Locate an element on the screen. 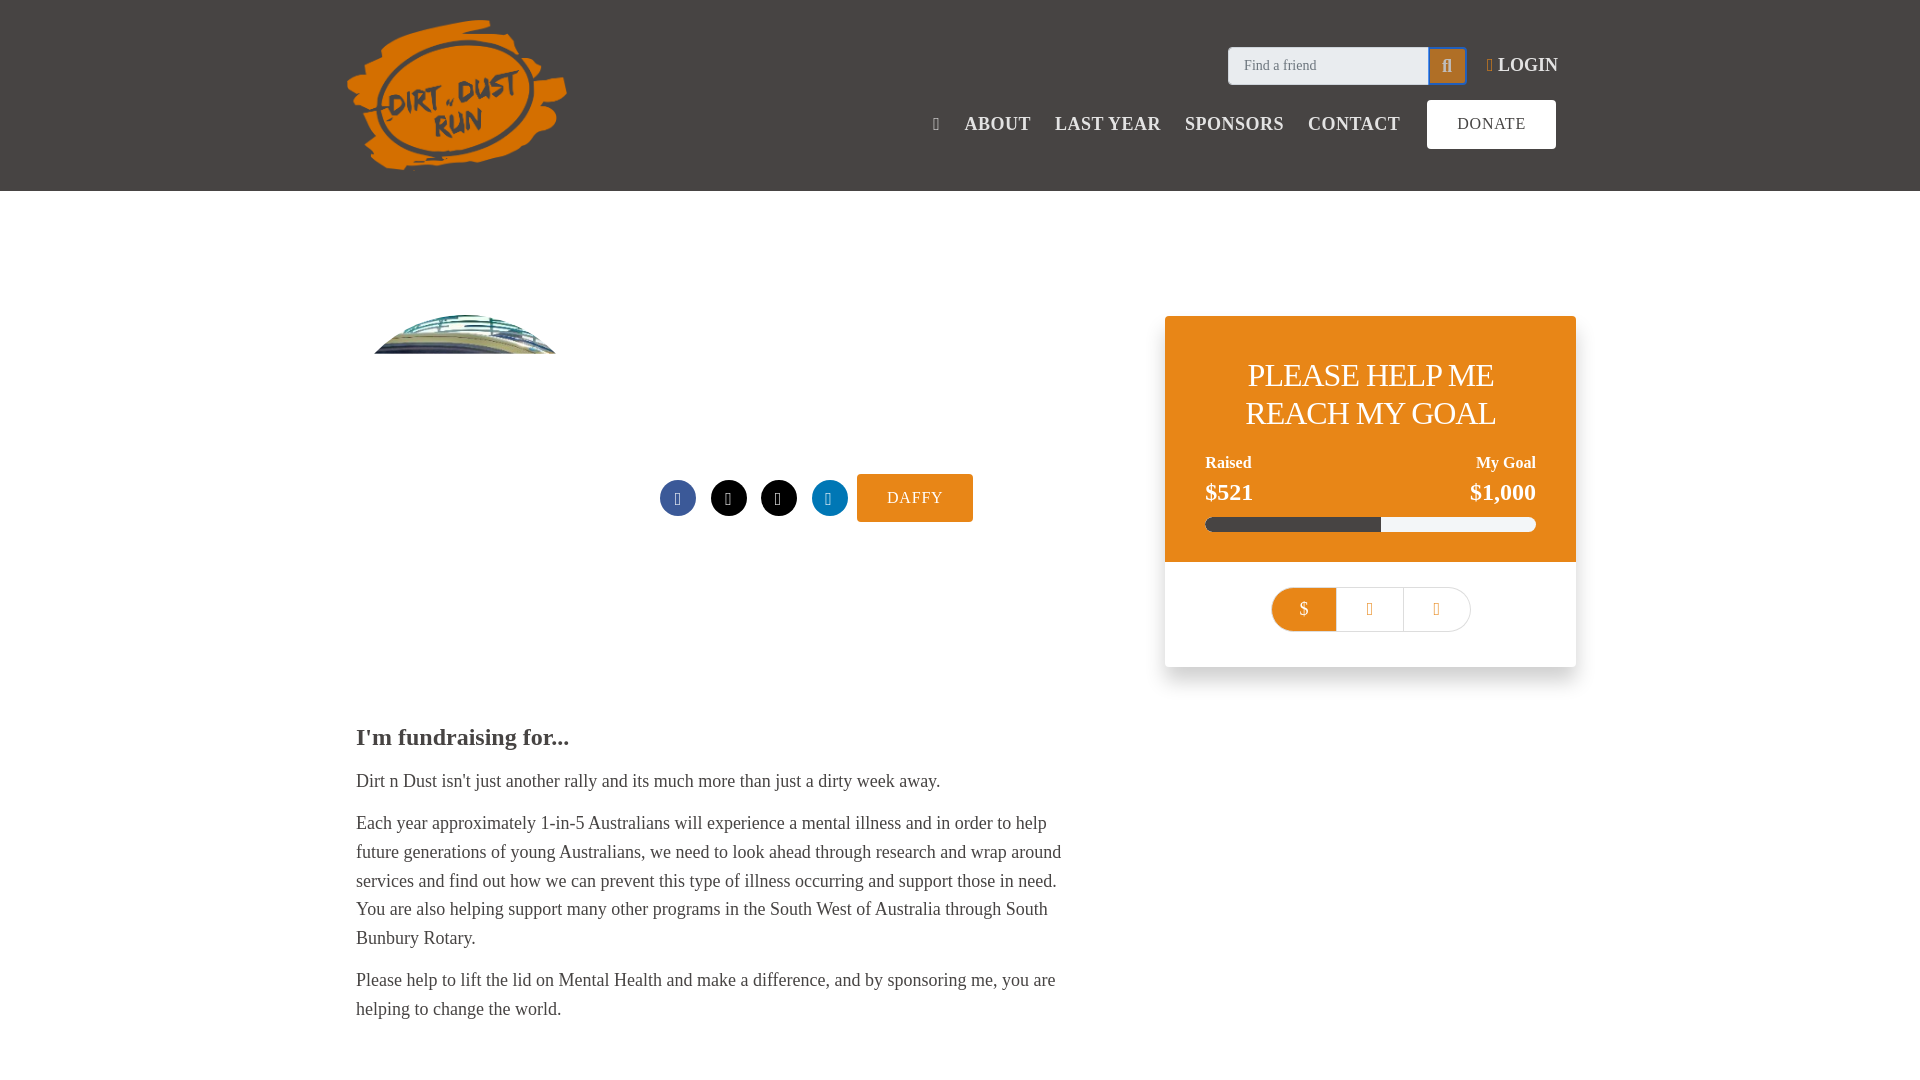  DAFFY is located at coordinates (914, 498).